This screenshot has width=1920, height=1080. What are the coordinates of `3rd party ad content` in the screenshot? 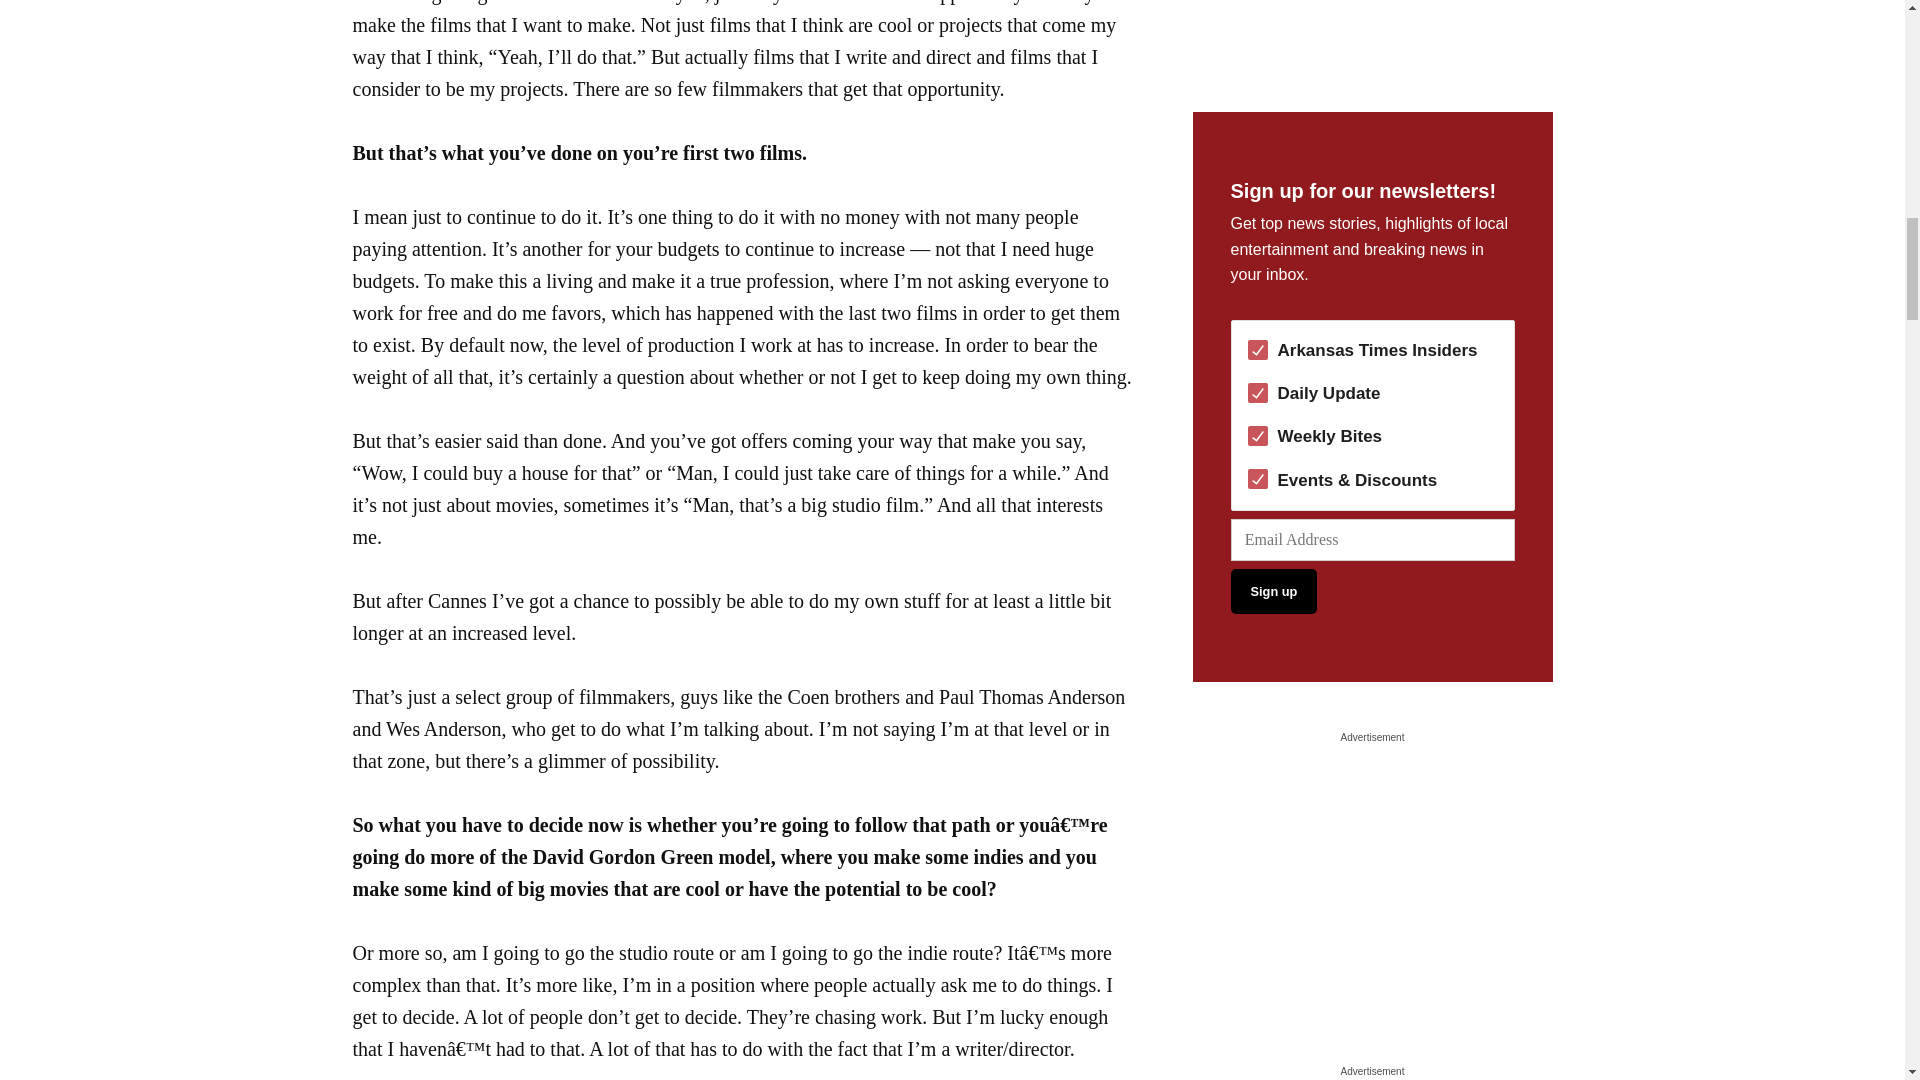 It's located at (1372, 874).